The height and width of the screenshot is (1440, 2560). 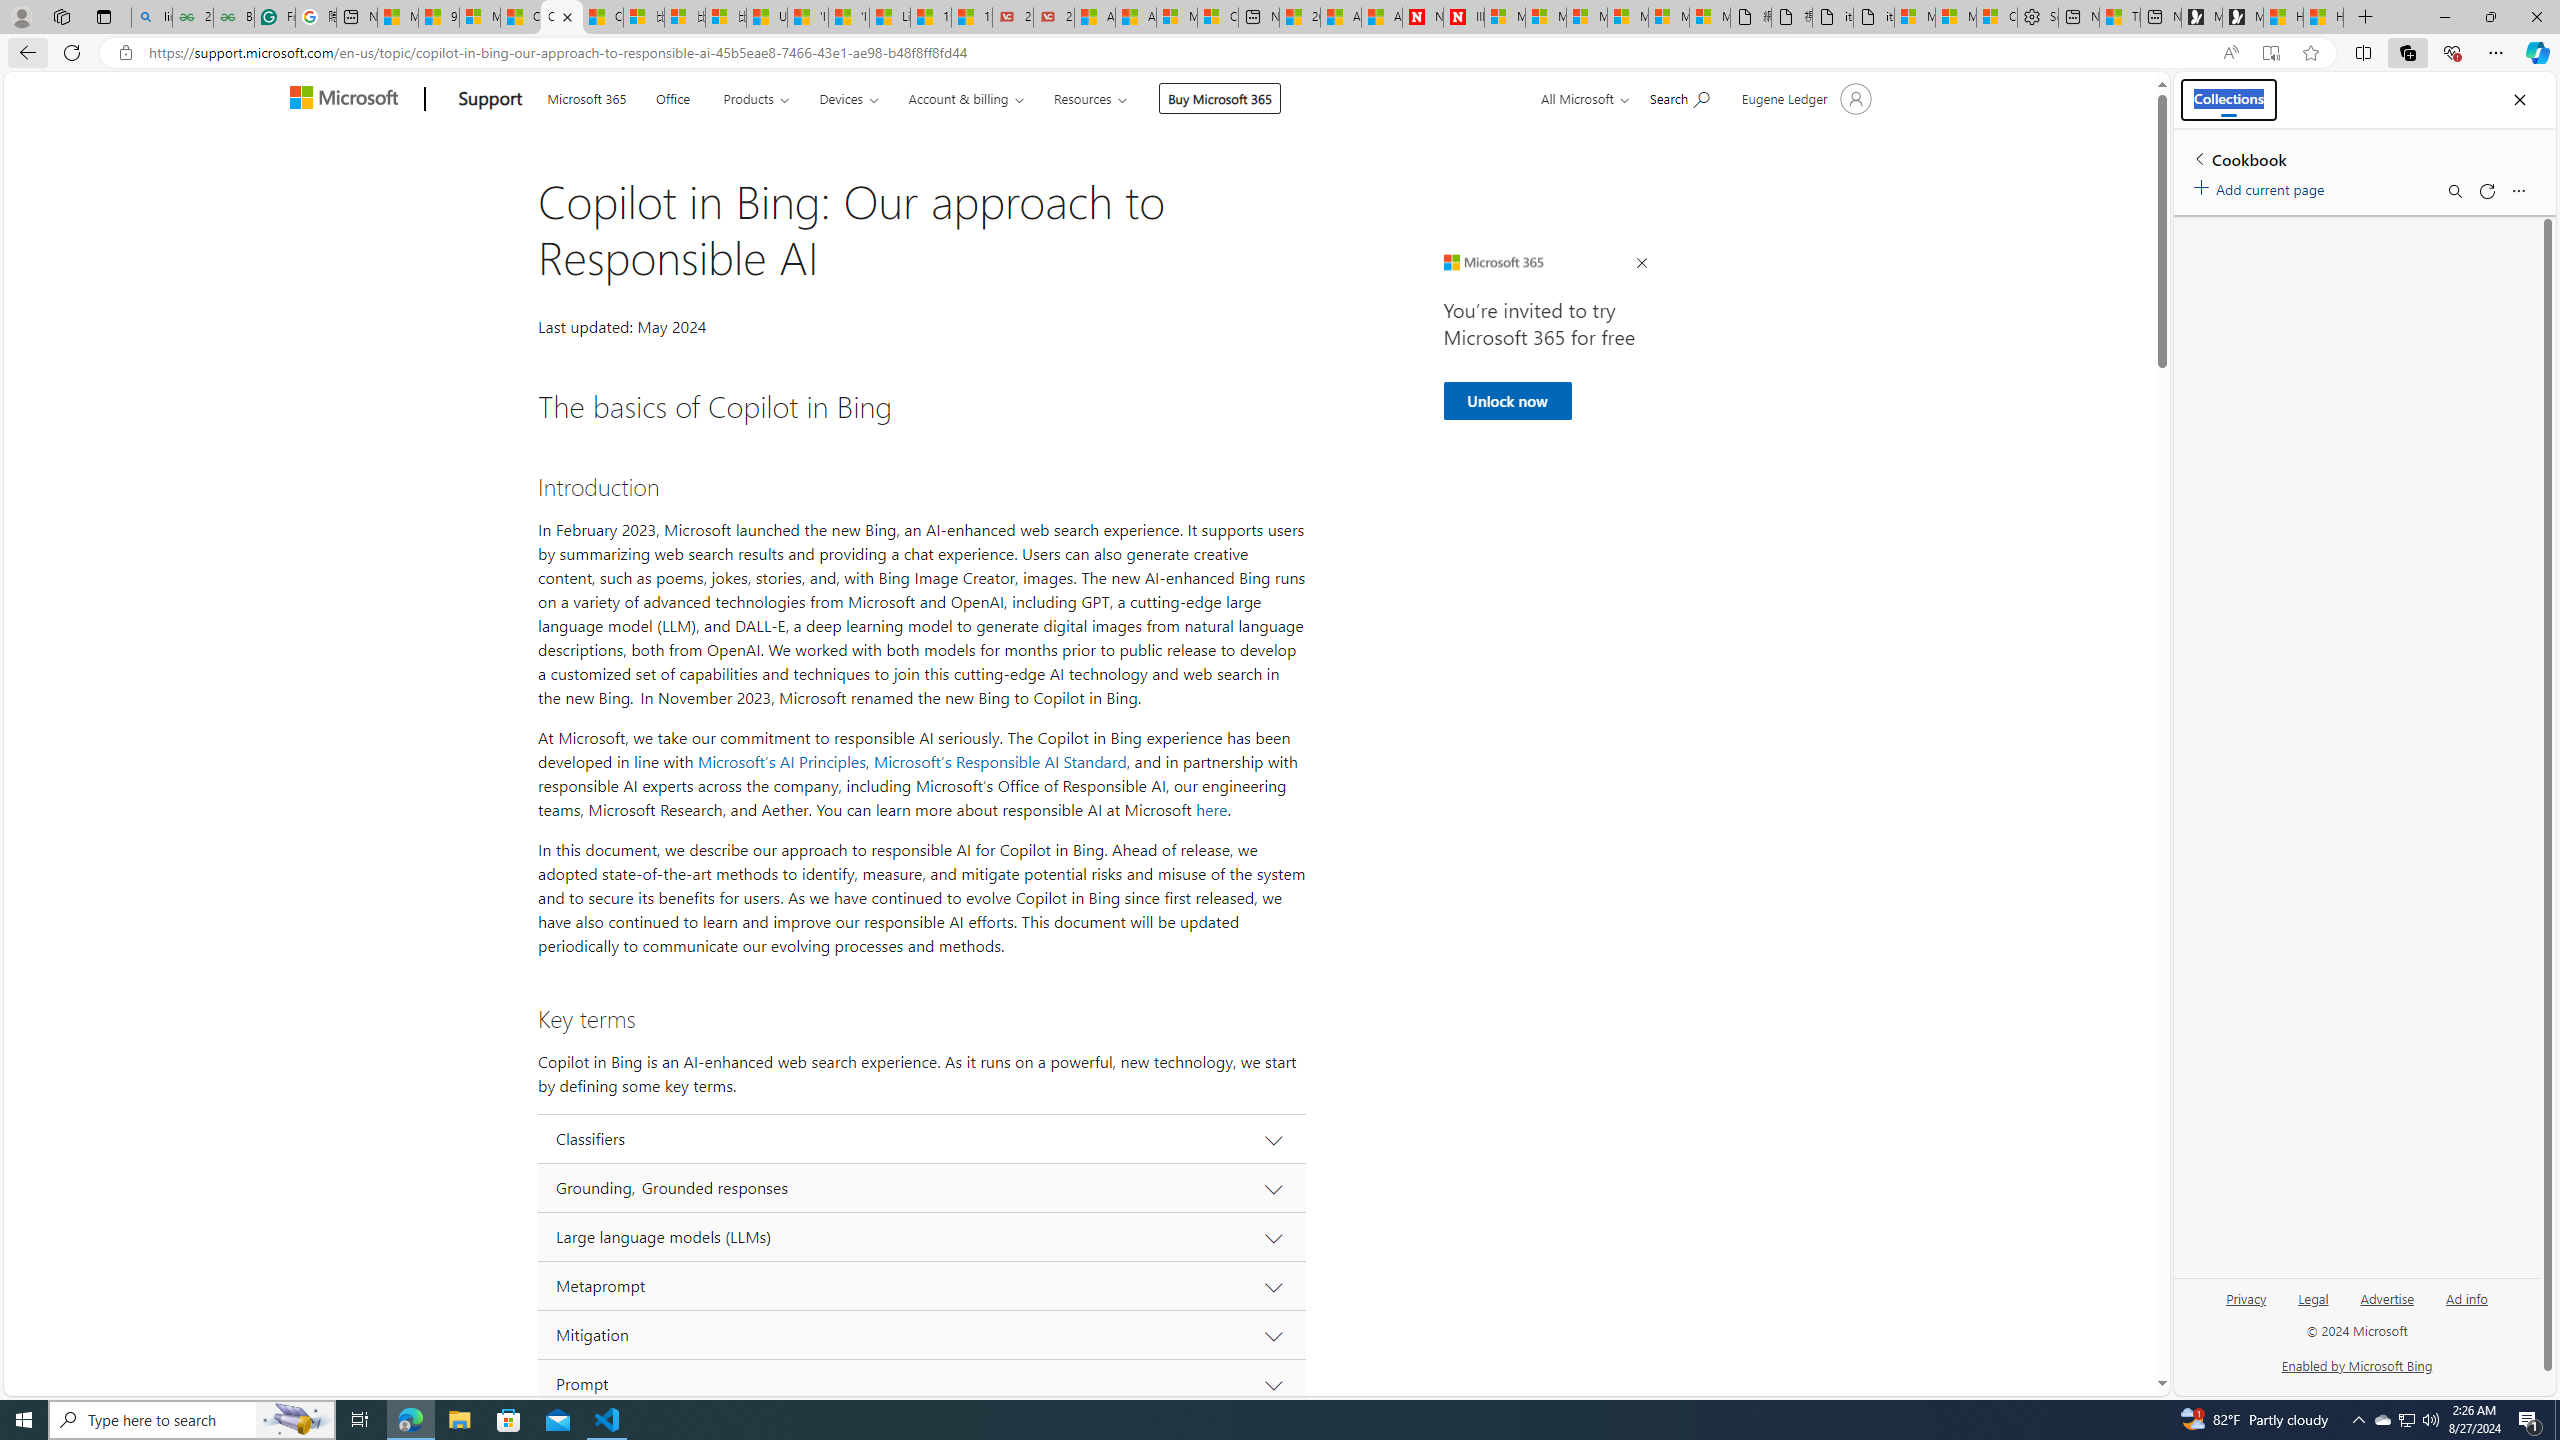 I want to click on Illness news & latest pictures from Newsweek.com, so click(x=1464, y=17).